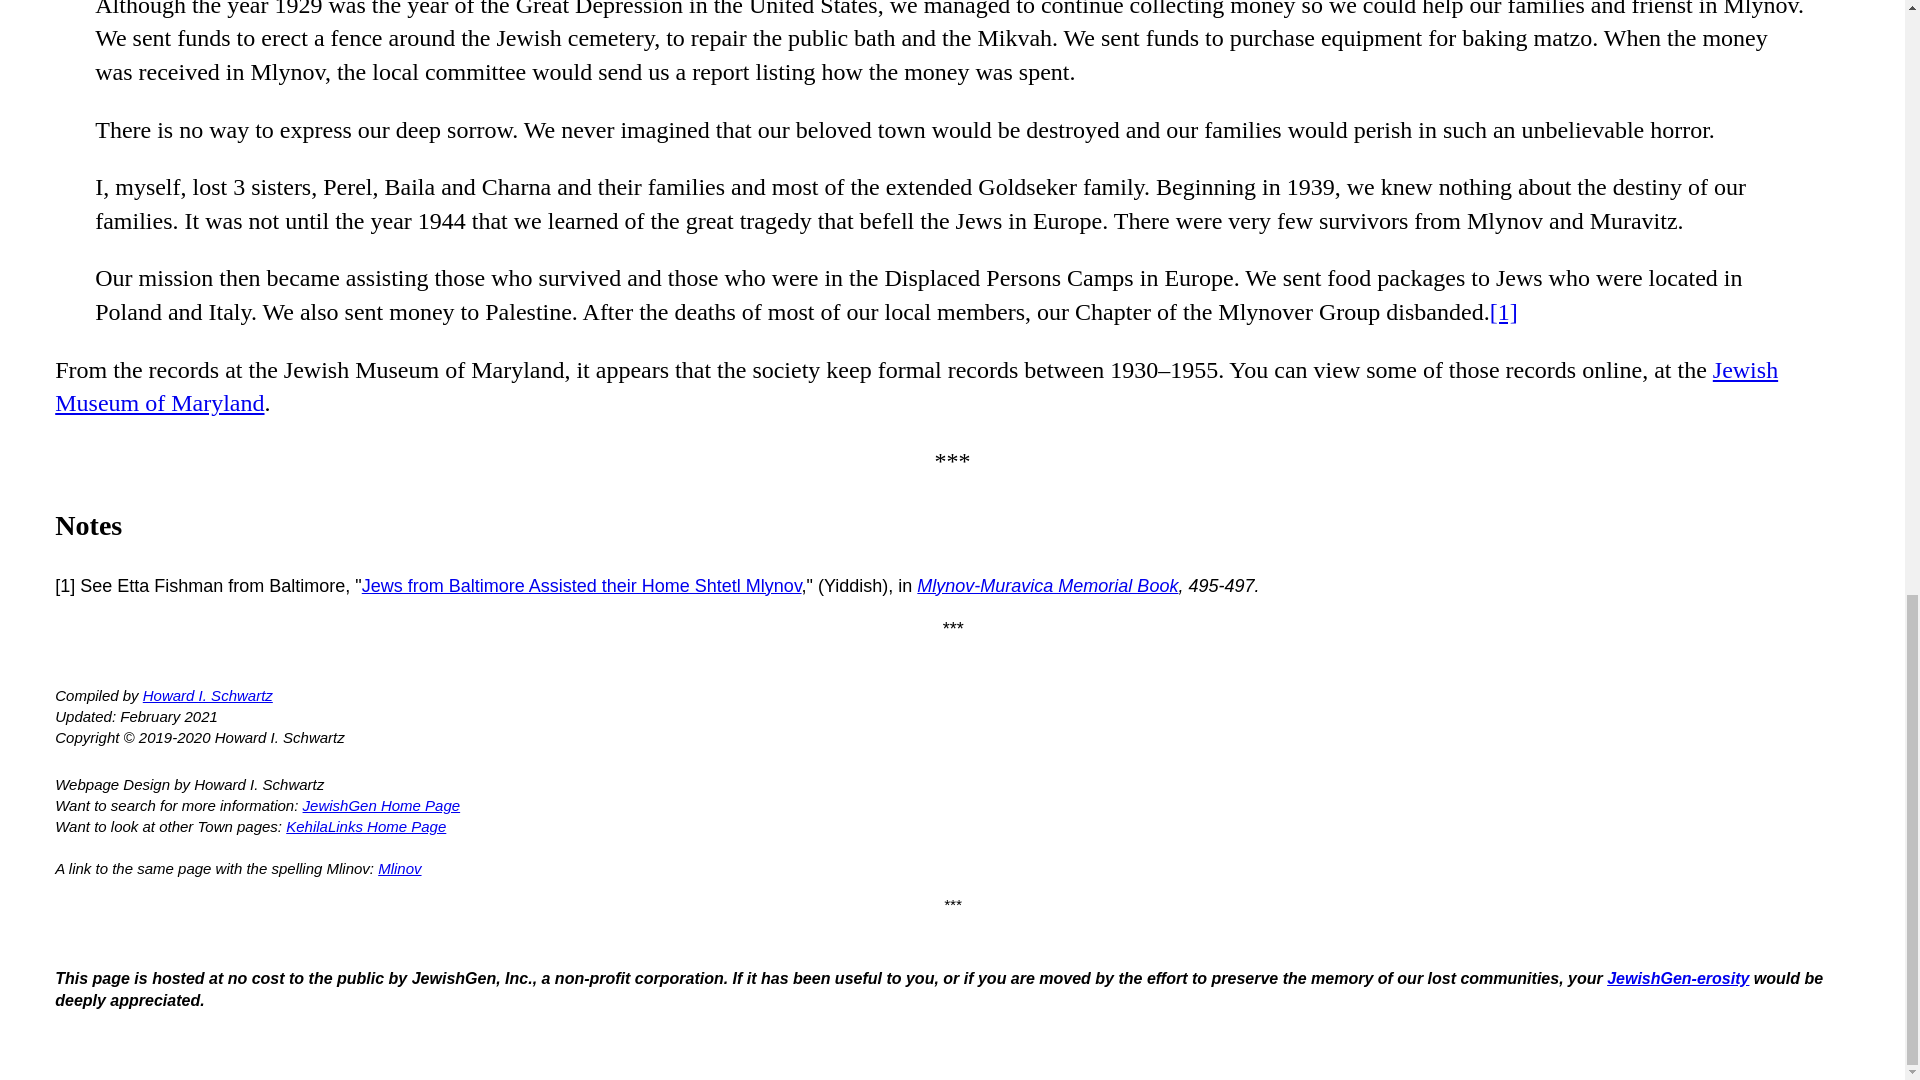 The image size is (1920, 1080). What do you see at coordinates (366, 826) in the screenshot?
I see `KehilaLinks Home Page` at bounding box center [366, 826].